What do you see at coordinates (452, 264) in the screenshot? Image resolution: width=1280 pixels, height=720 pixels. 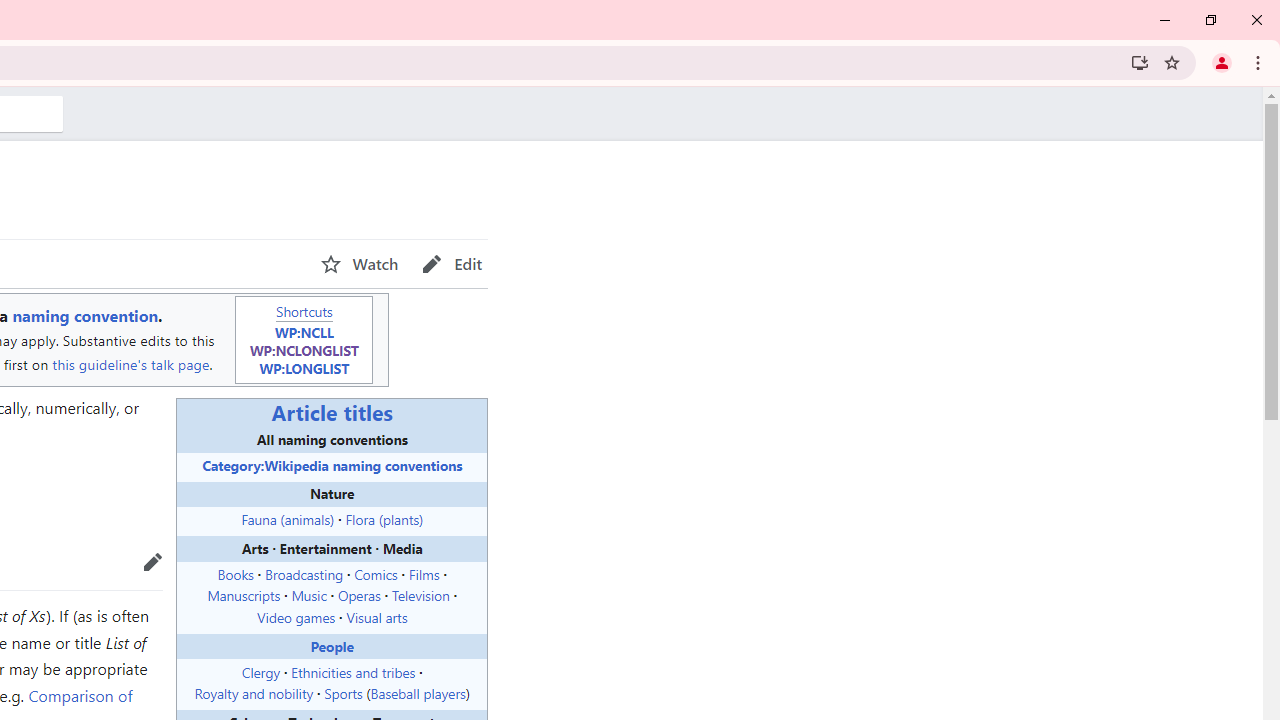 I see `AutomationID: page-actions-edit` at bounding box center [452, 264].